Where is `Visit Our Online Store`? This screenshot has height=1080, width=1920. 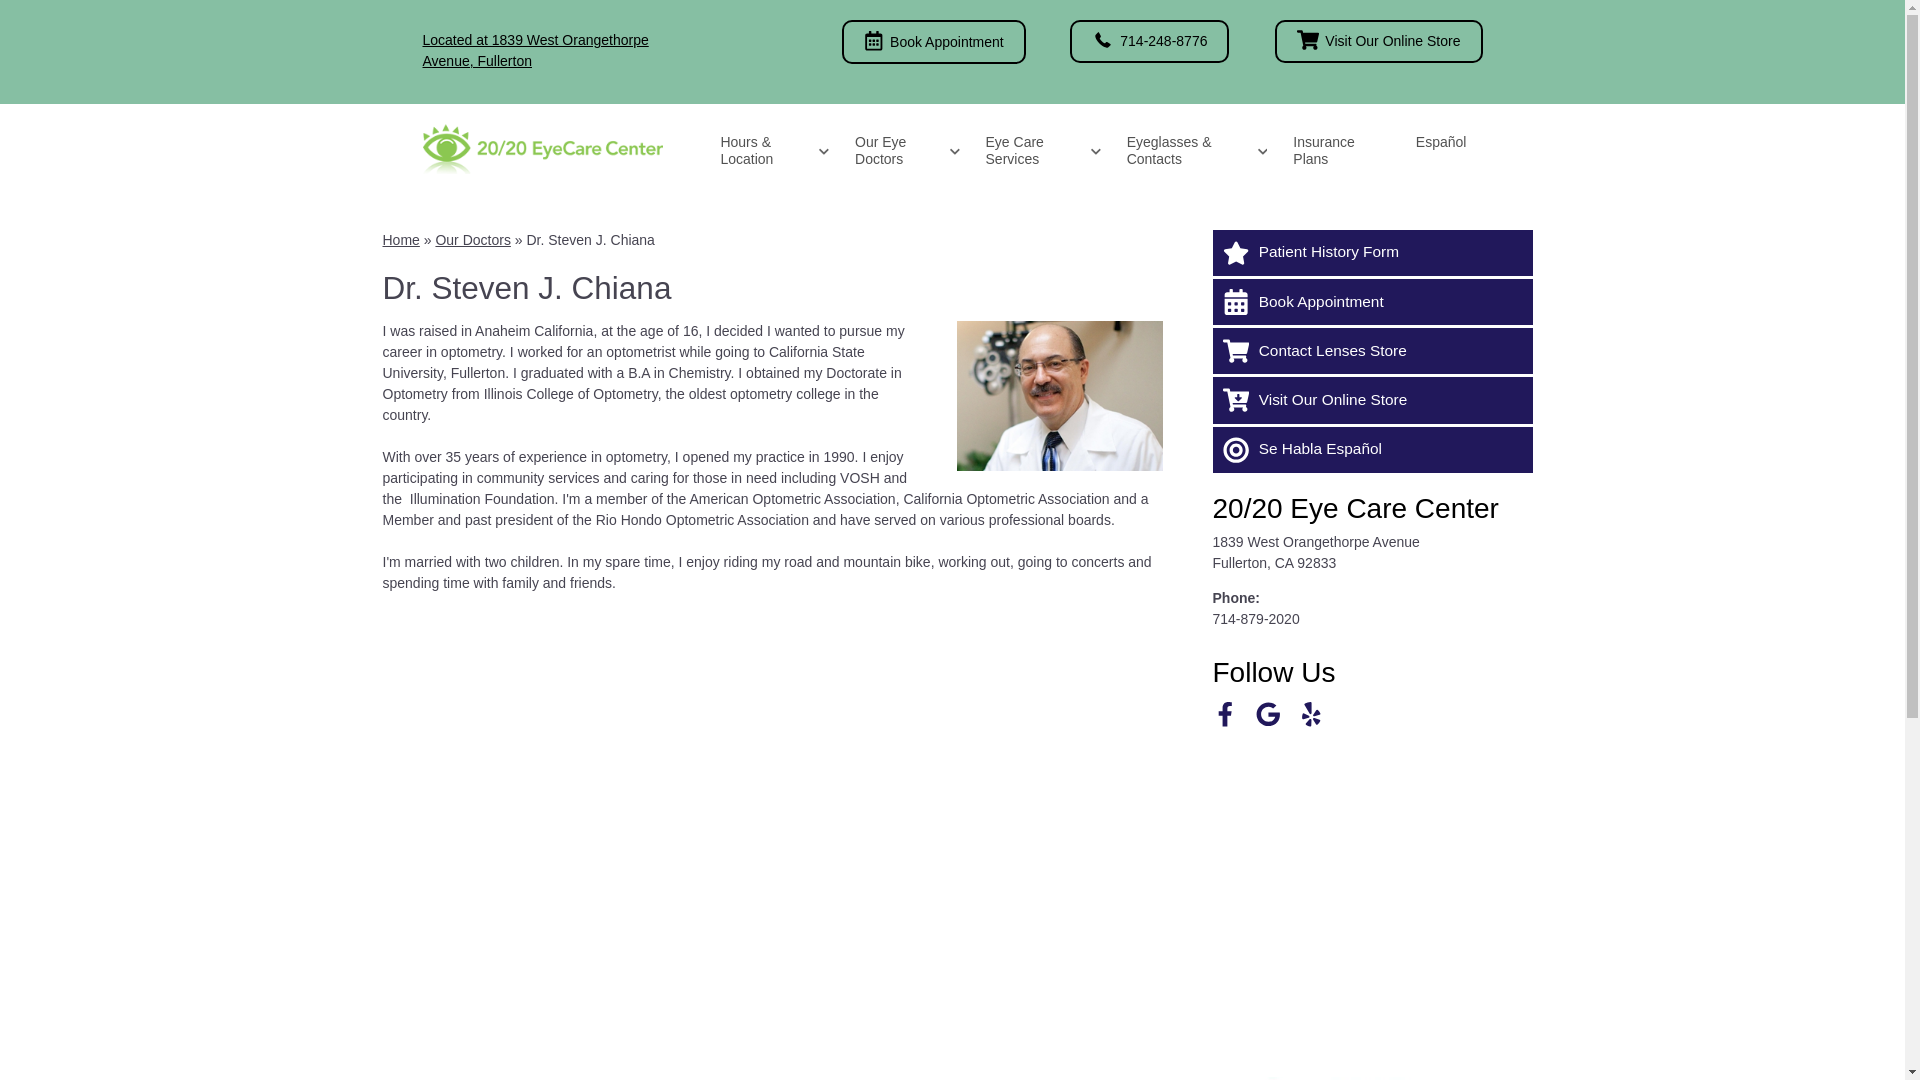
Visit Our Online Store is located at coordinates (1378, 42).